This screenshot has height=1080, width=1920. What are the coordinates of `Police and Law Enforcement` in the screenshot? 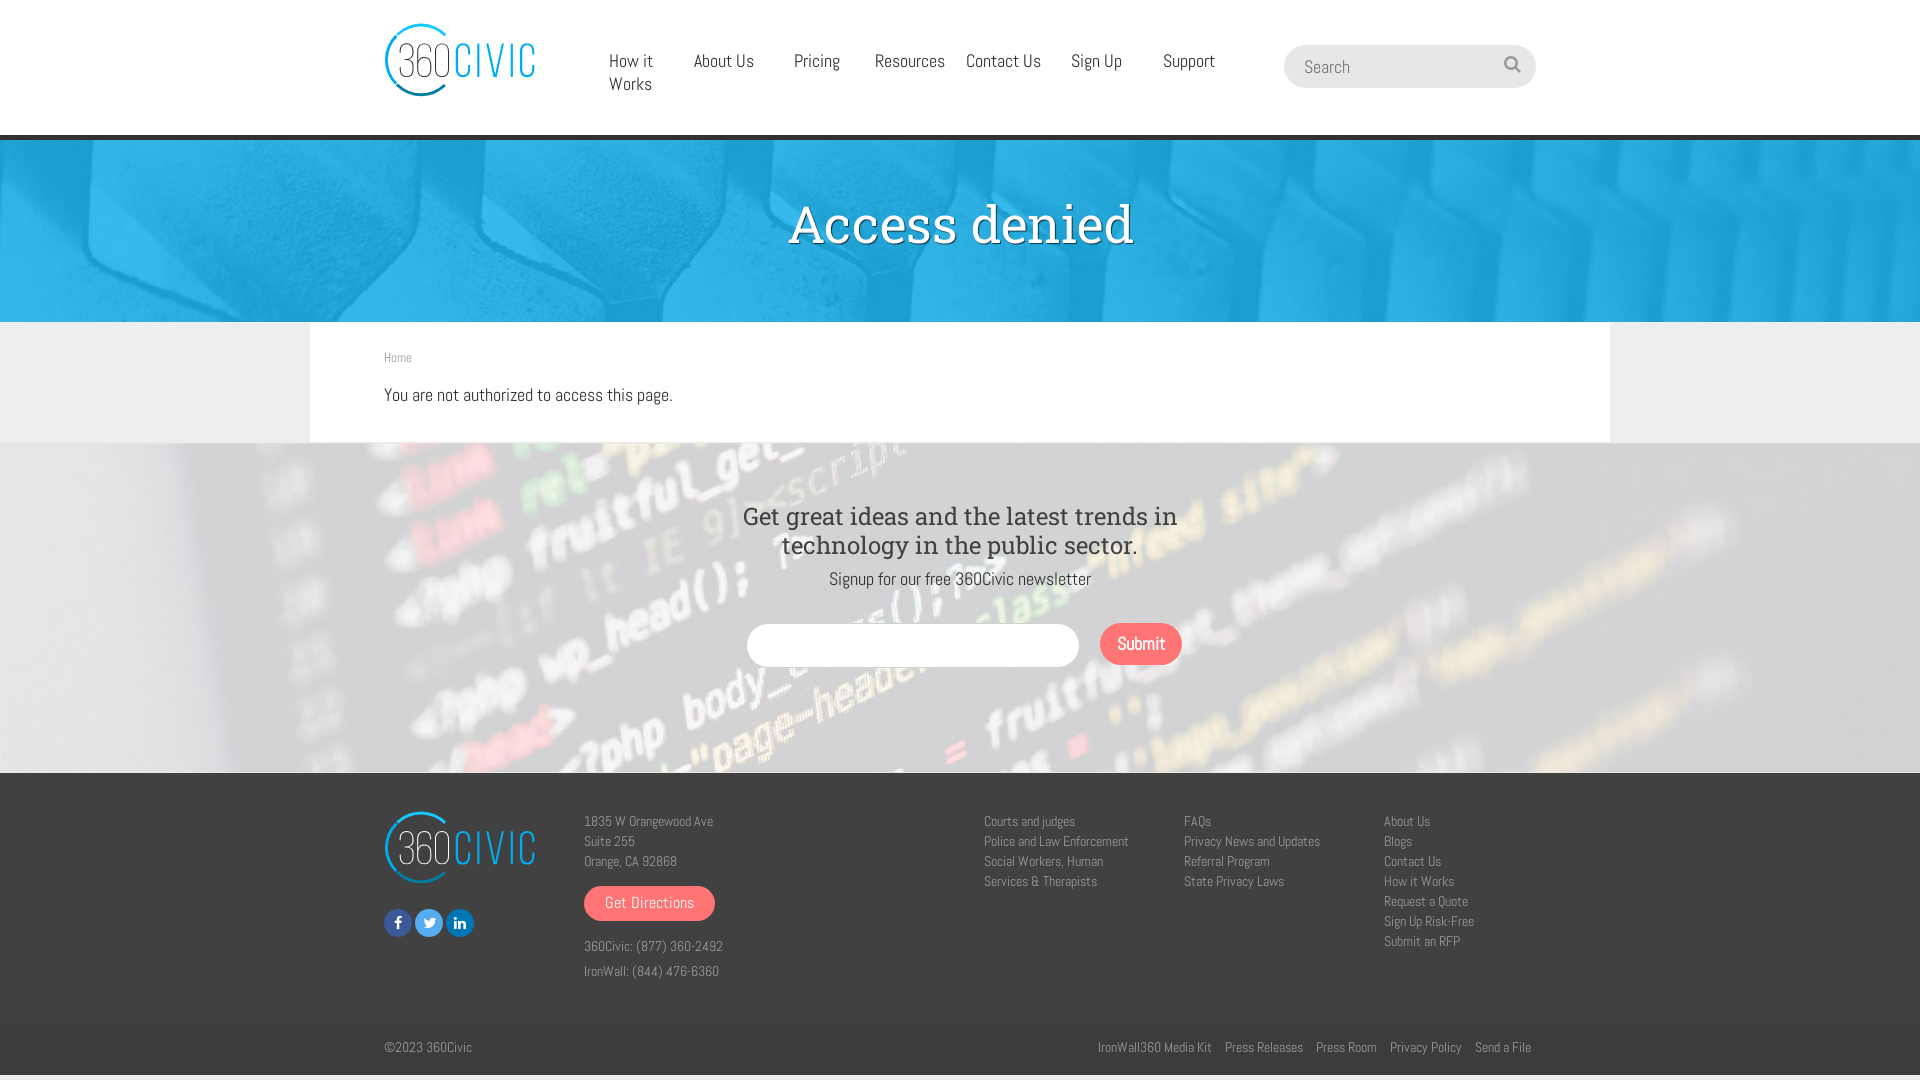 It's located at (1056, 841).